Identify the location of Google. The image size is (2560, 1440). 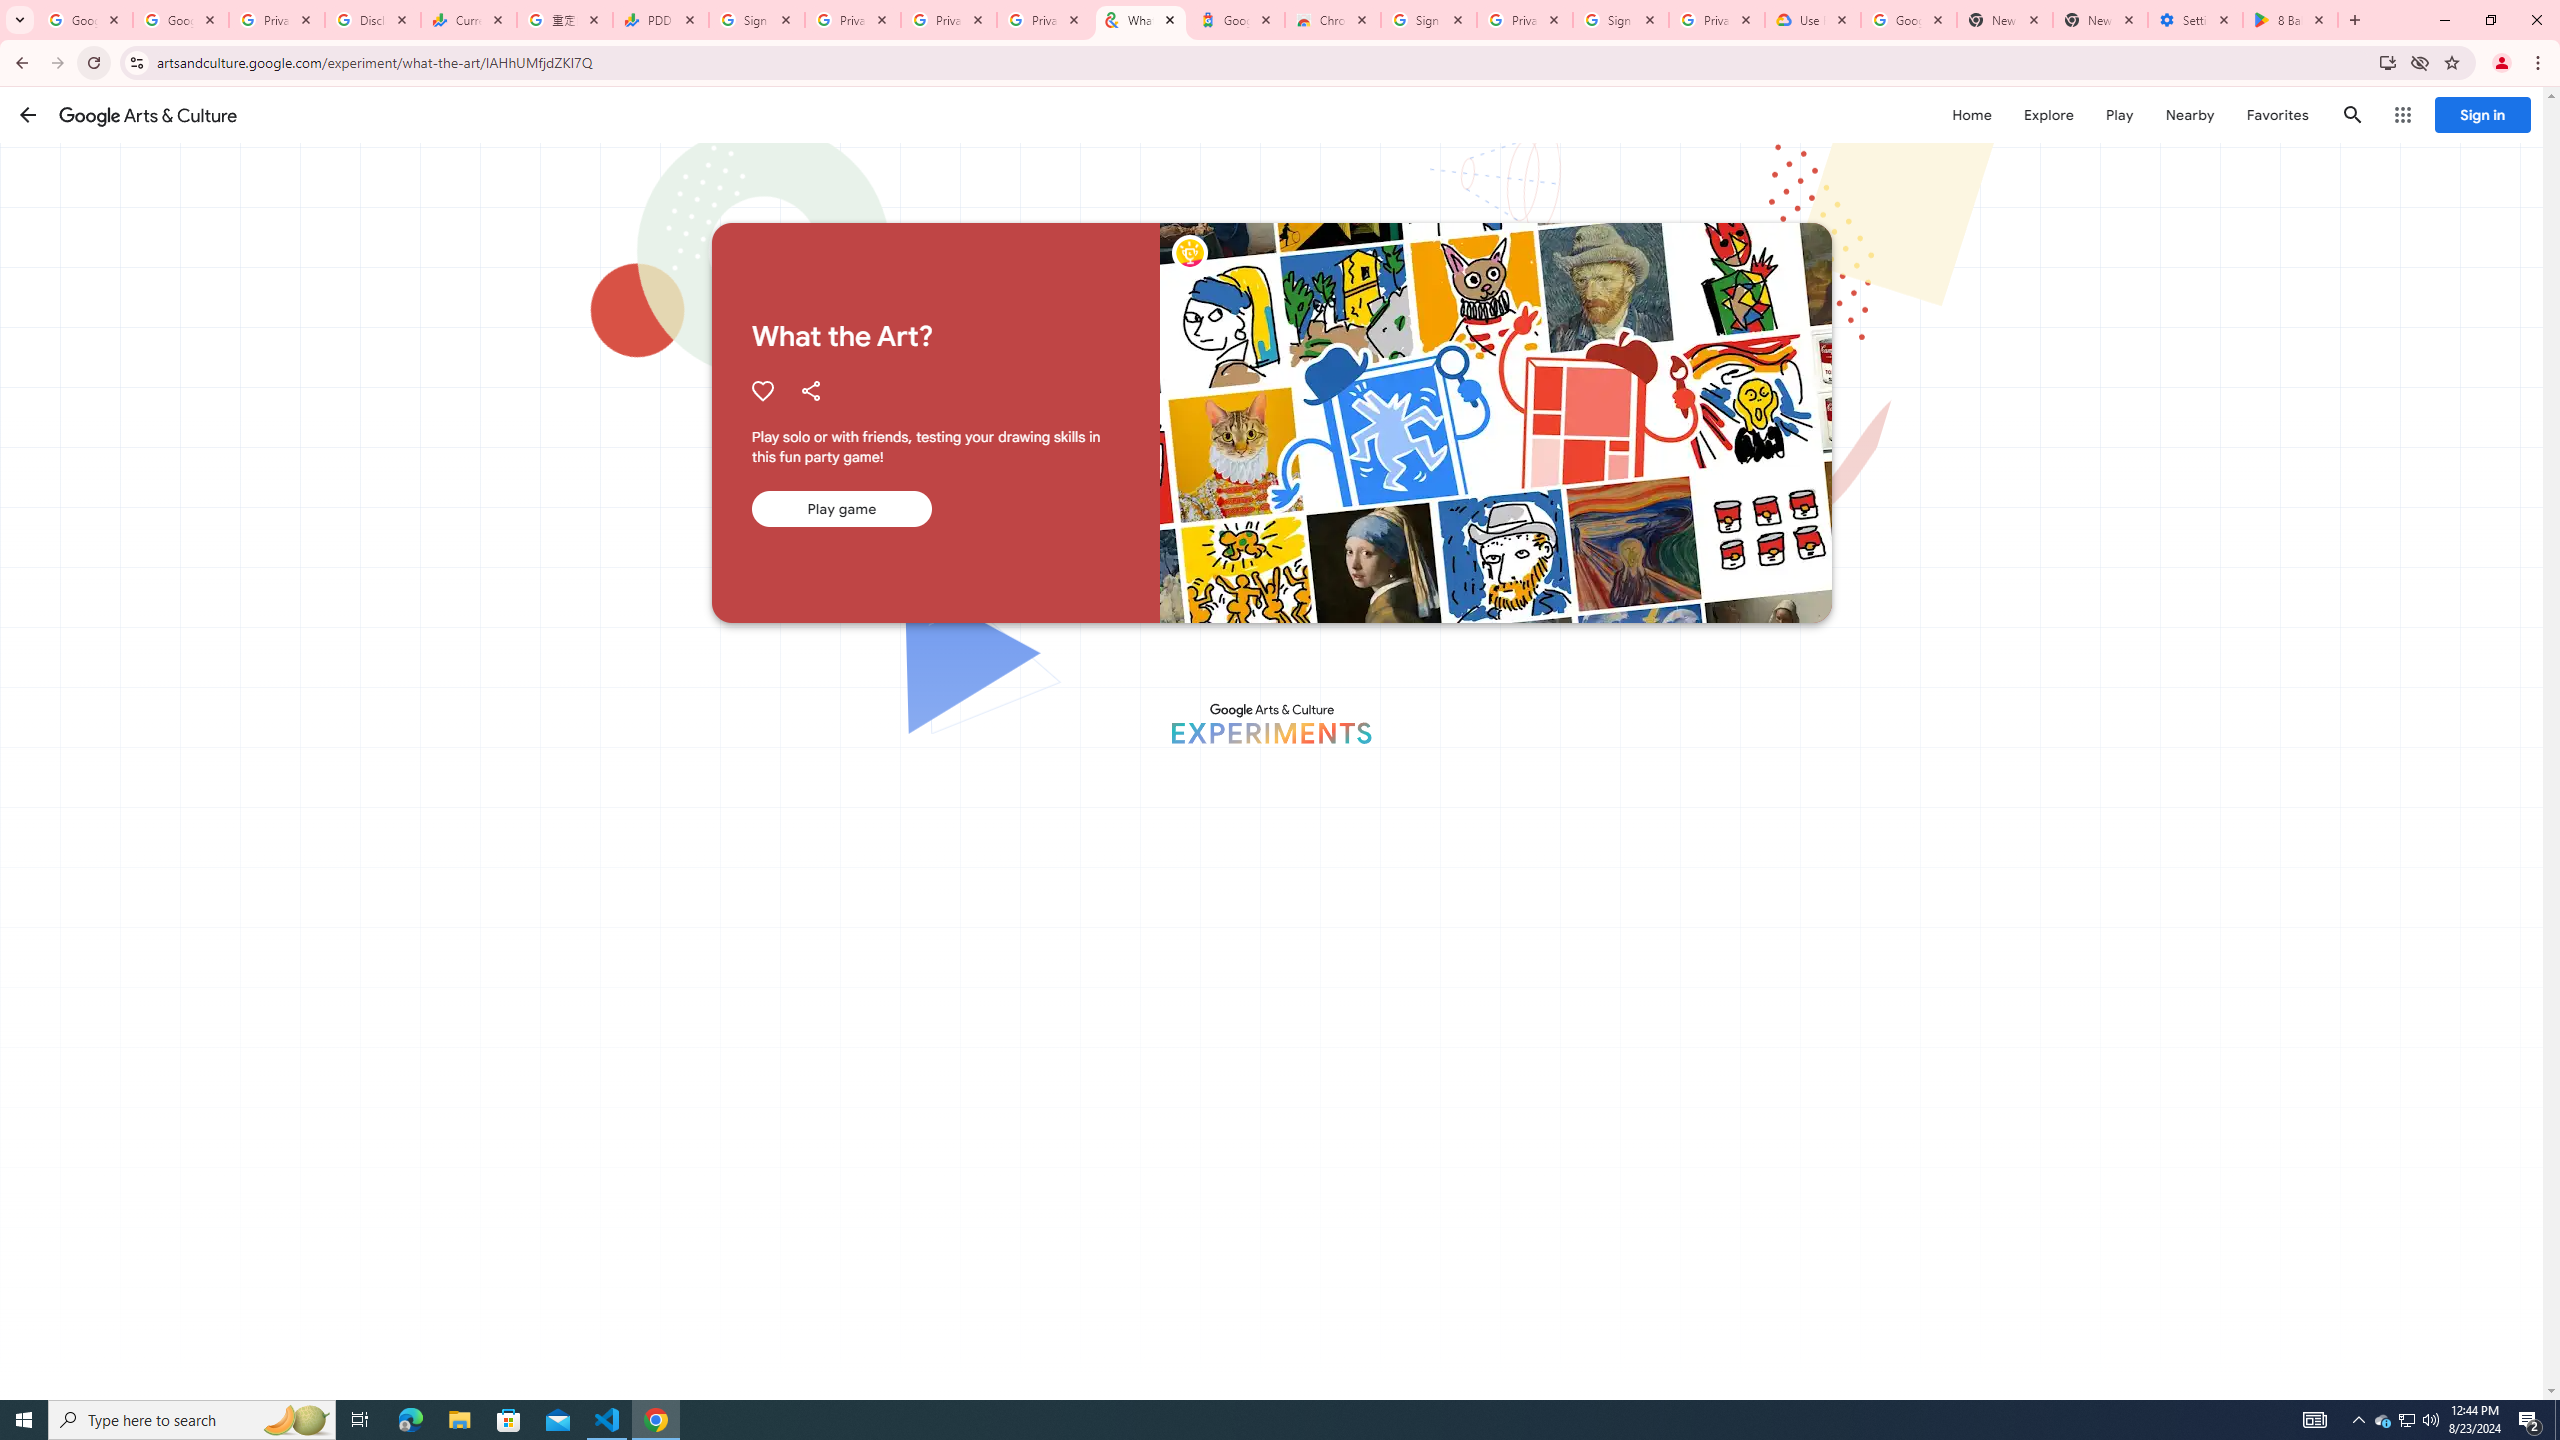
(1236, 20).